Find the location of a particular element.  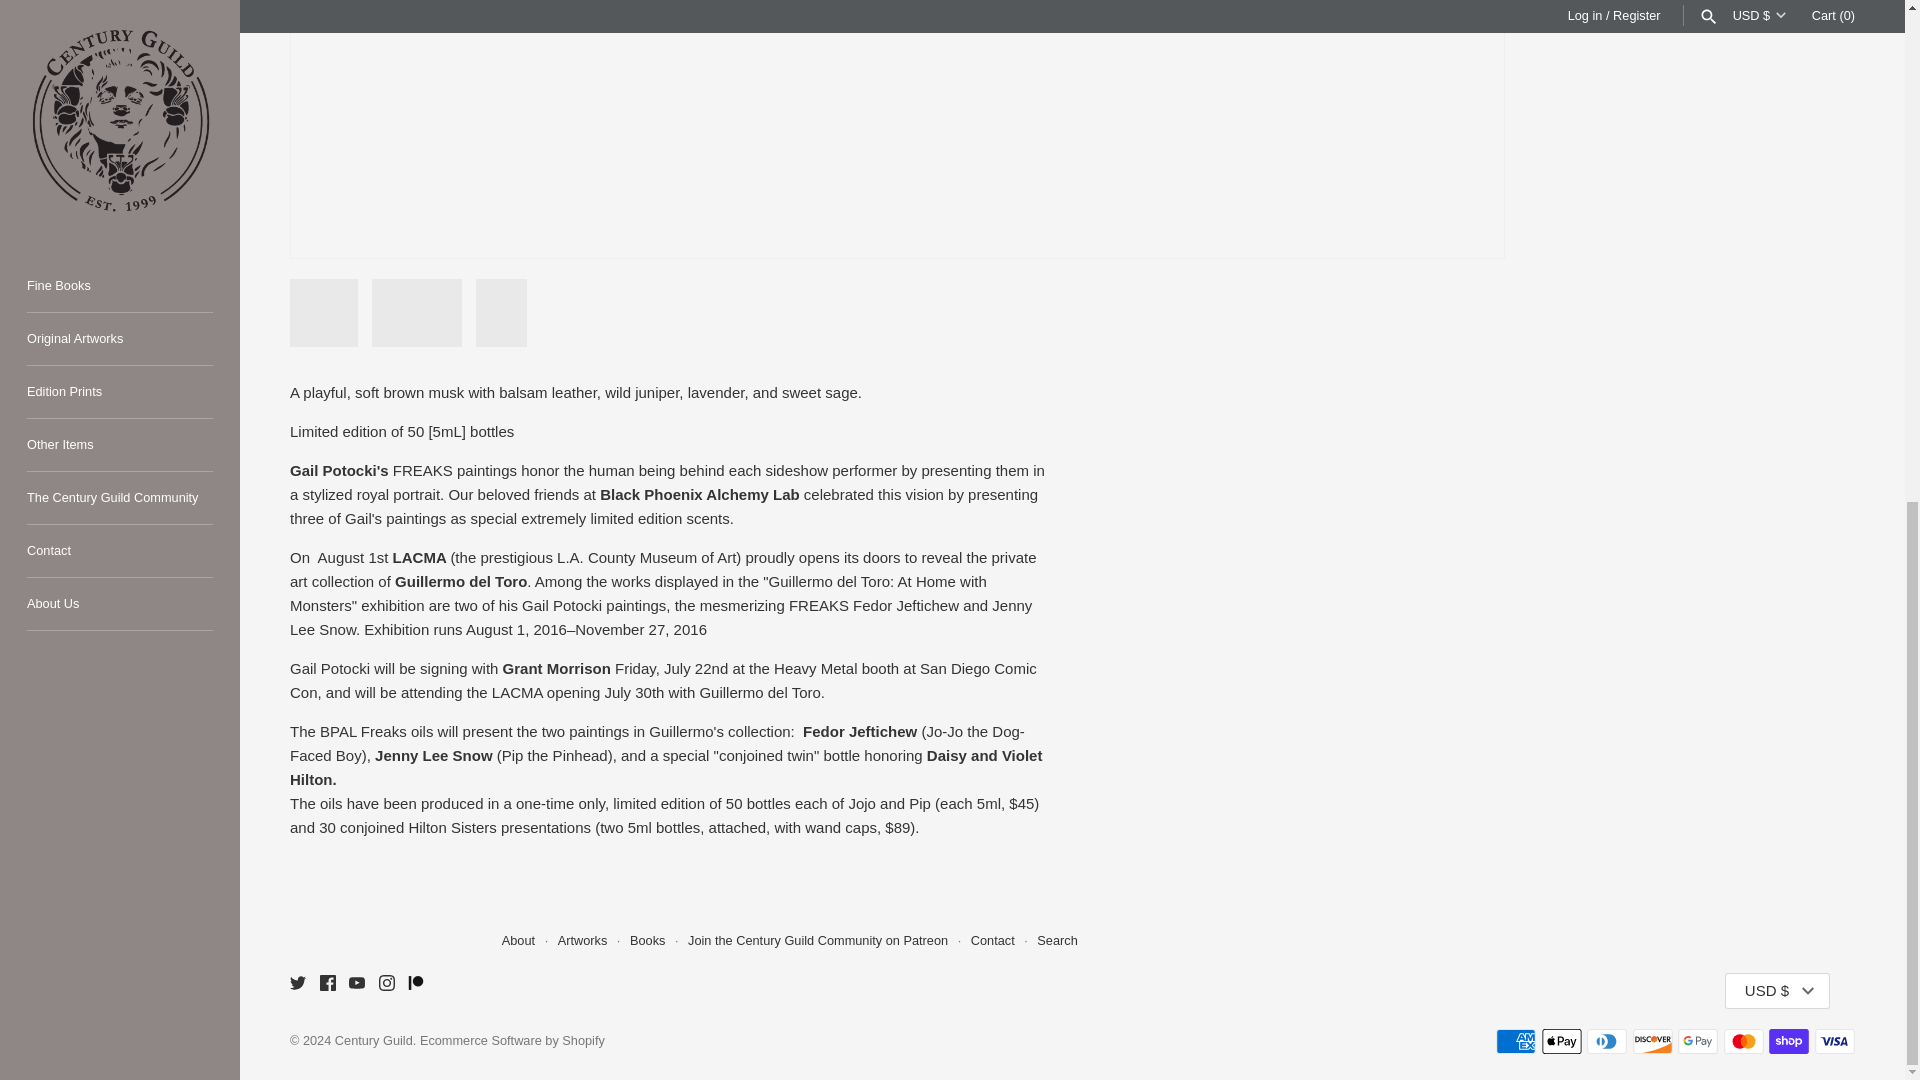

Discover is located at coordinates (1652, 1042).